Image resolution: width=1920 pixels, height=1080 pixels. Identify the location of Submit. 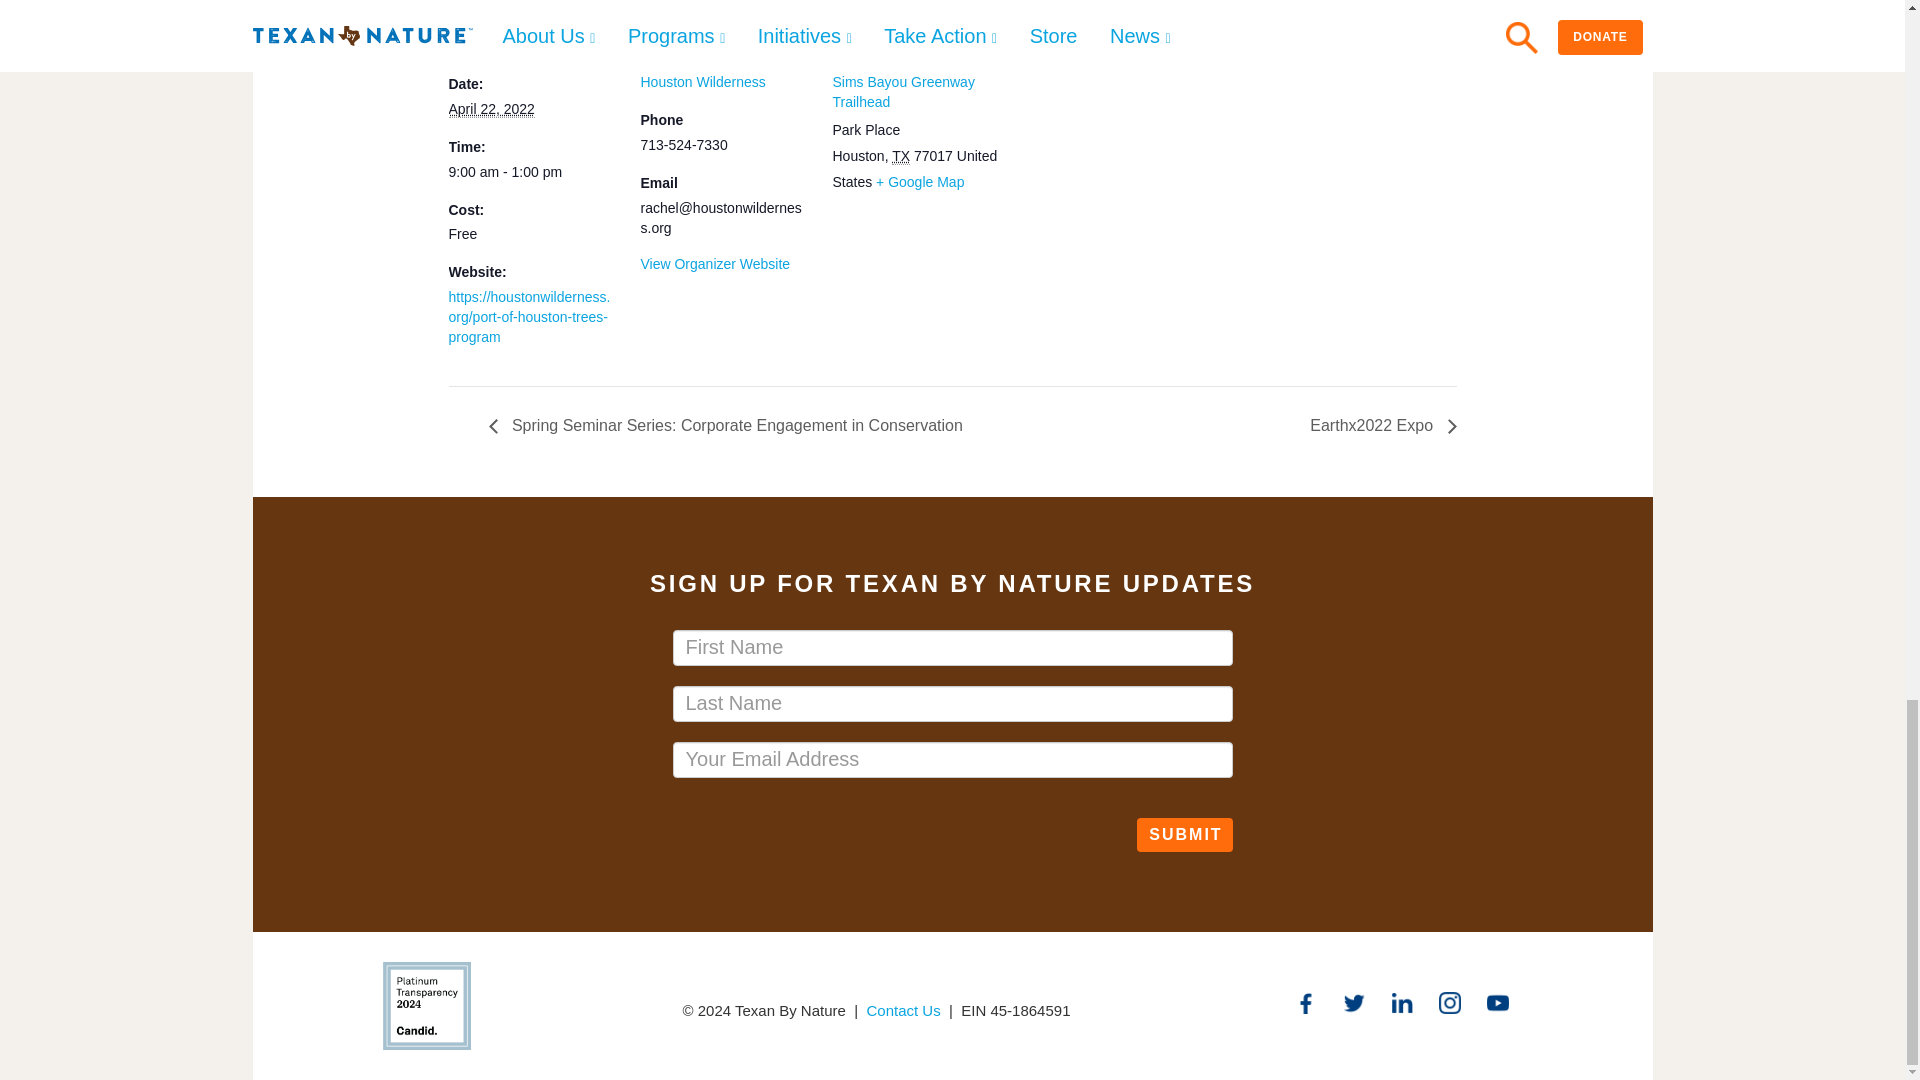
(1184, 835).